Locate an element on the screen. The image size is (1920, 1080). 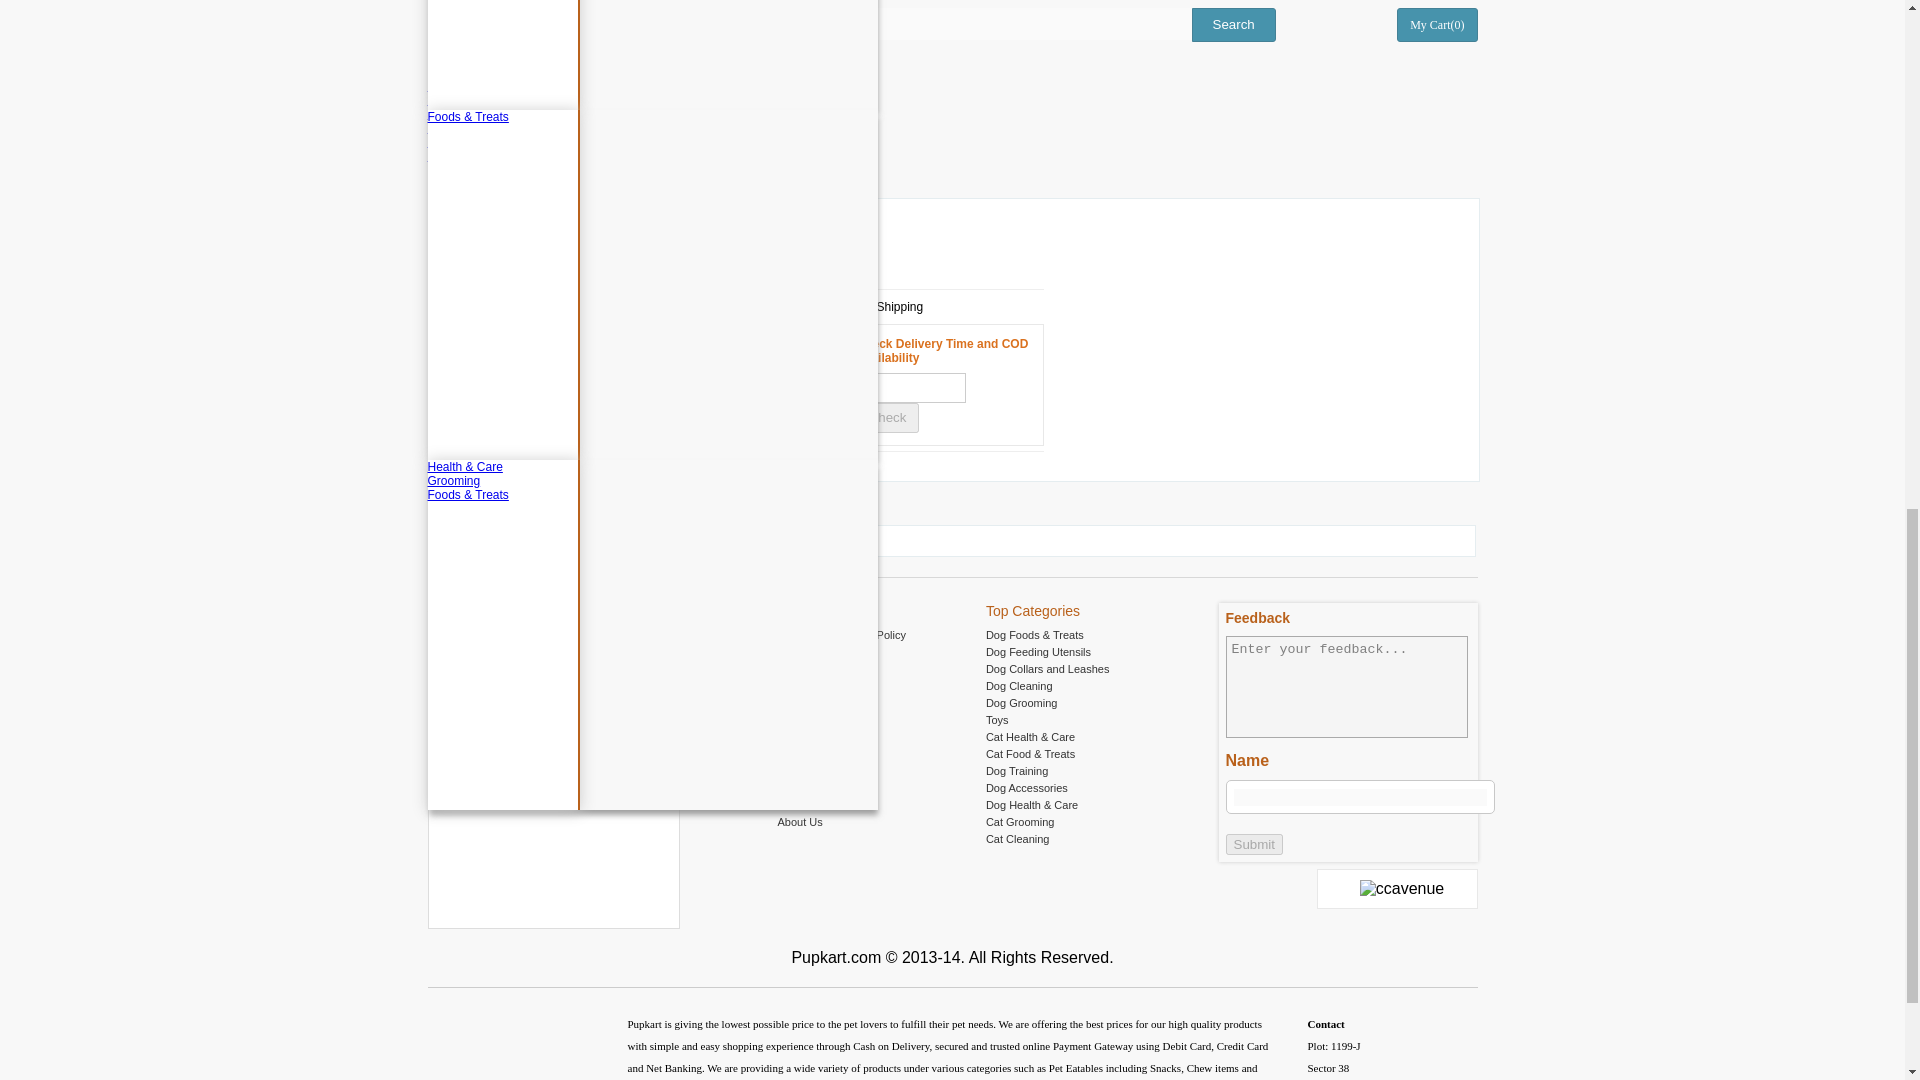
Check is located at coordinates (886, 418).